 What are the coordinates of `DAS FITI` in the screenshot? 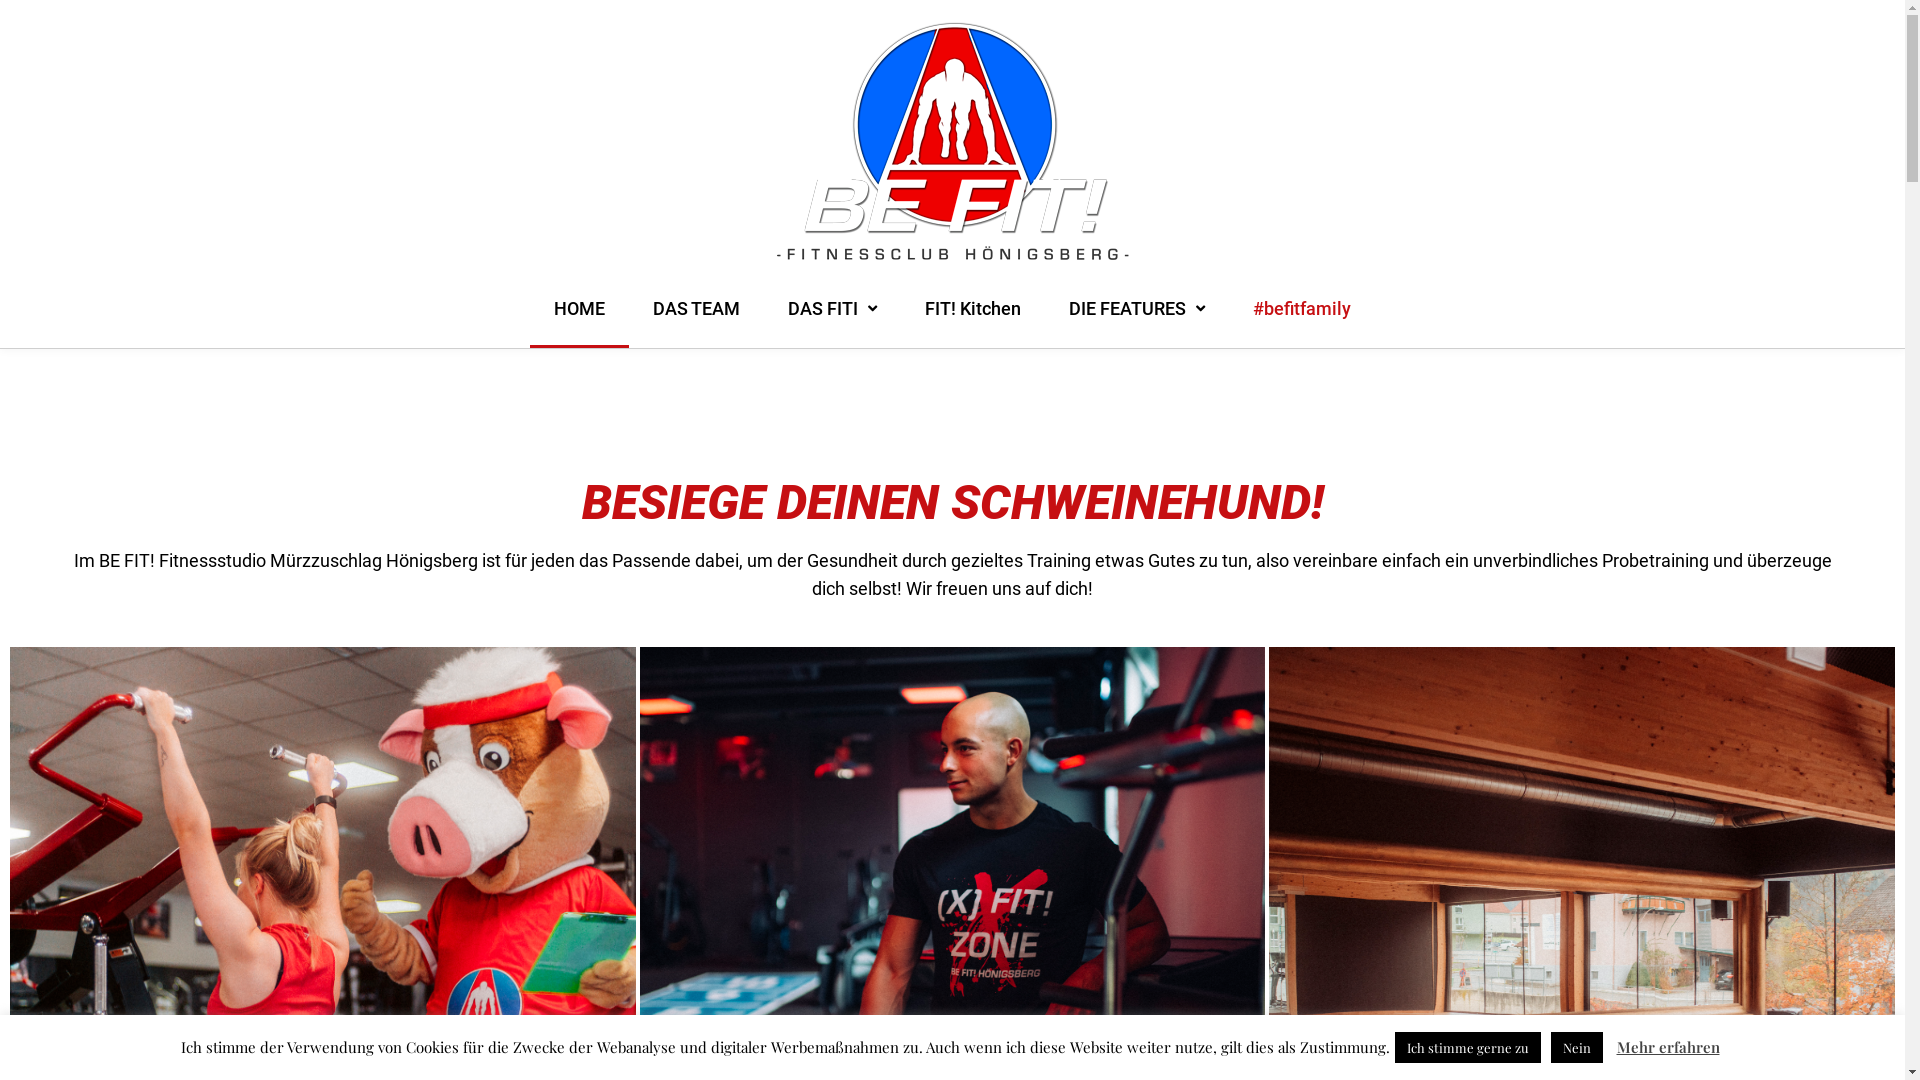 It's located at (832, 323).